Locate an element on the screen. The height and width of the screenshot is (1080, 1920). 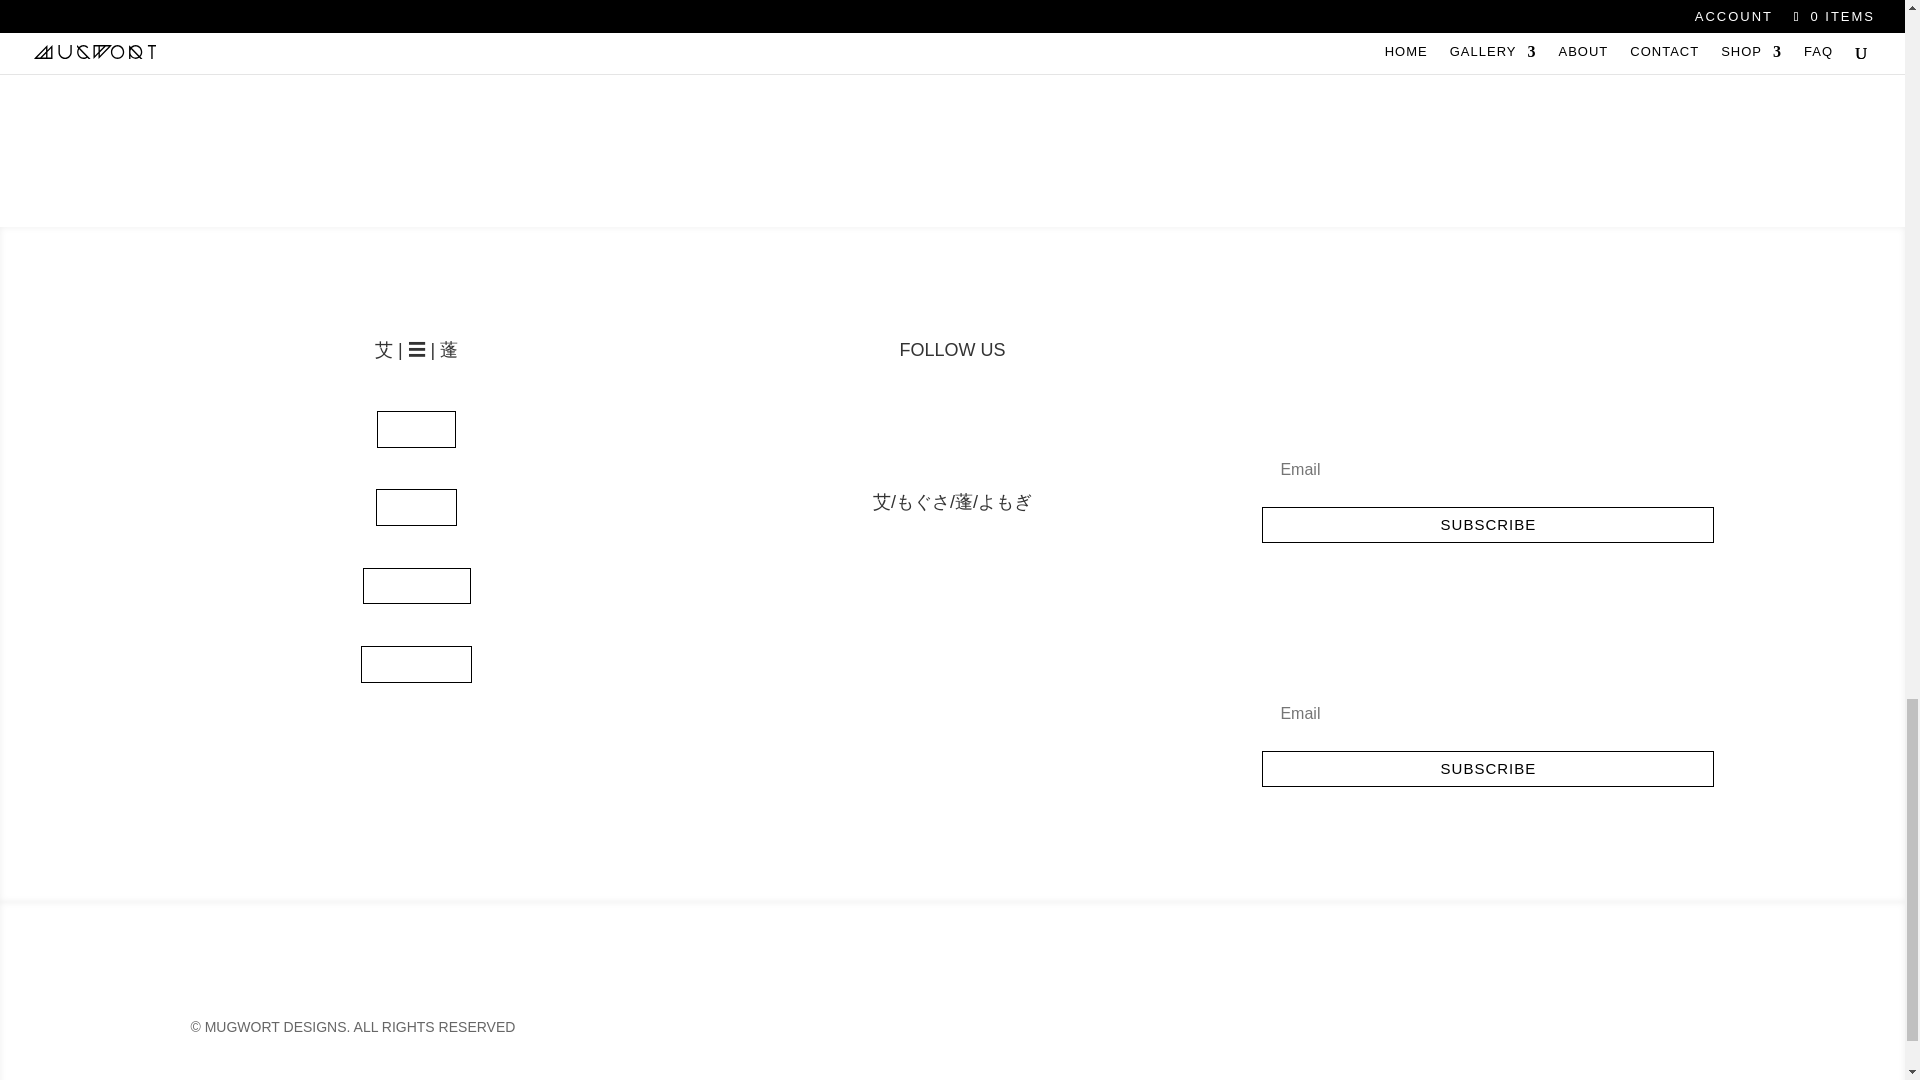
Follow on Pinterest is located at coordinates (1012, 426).